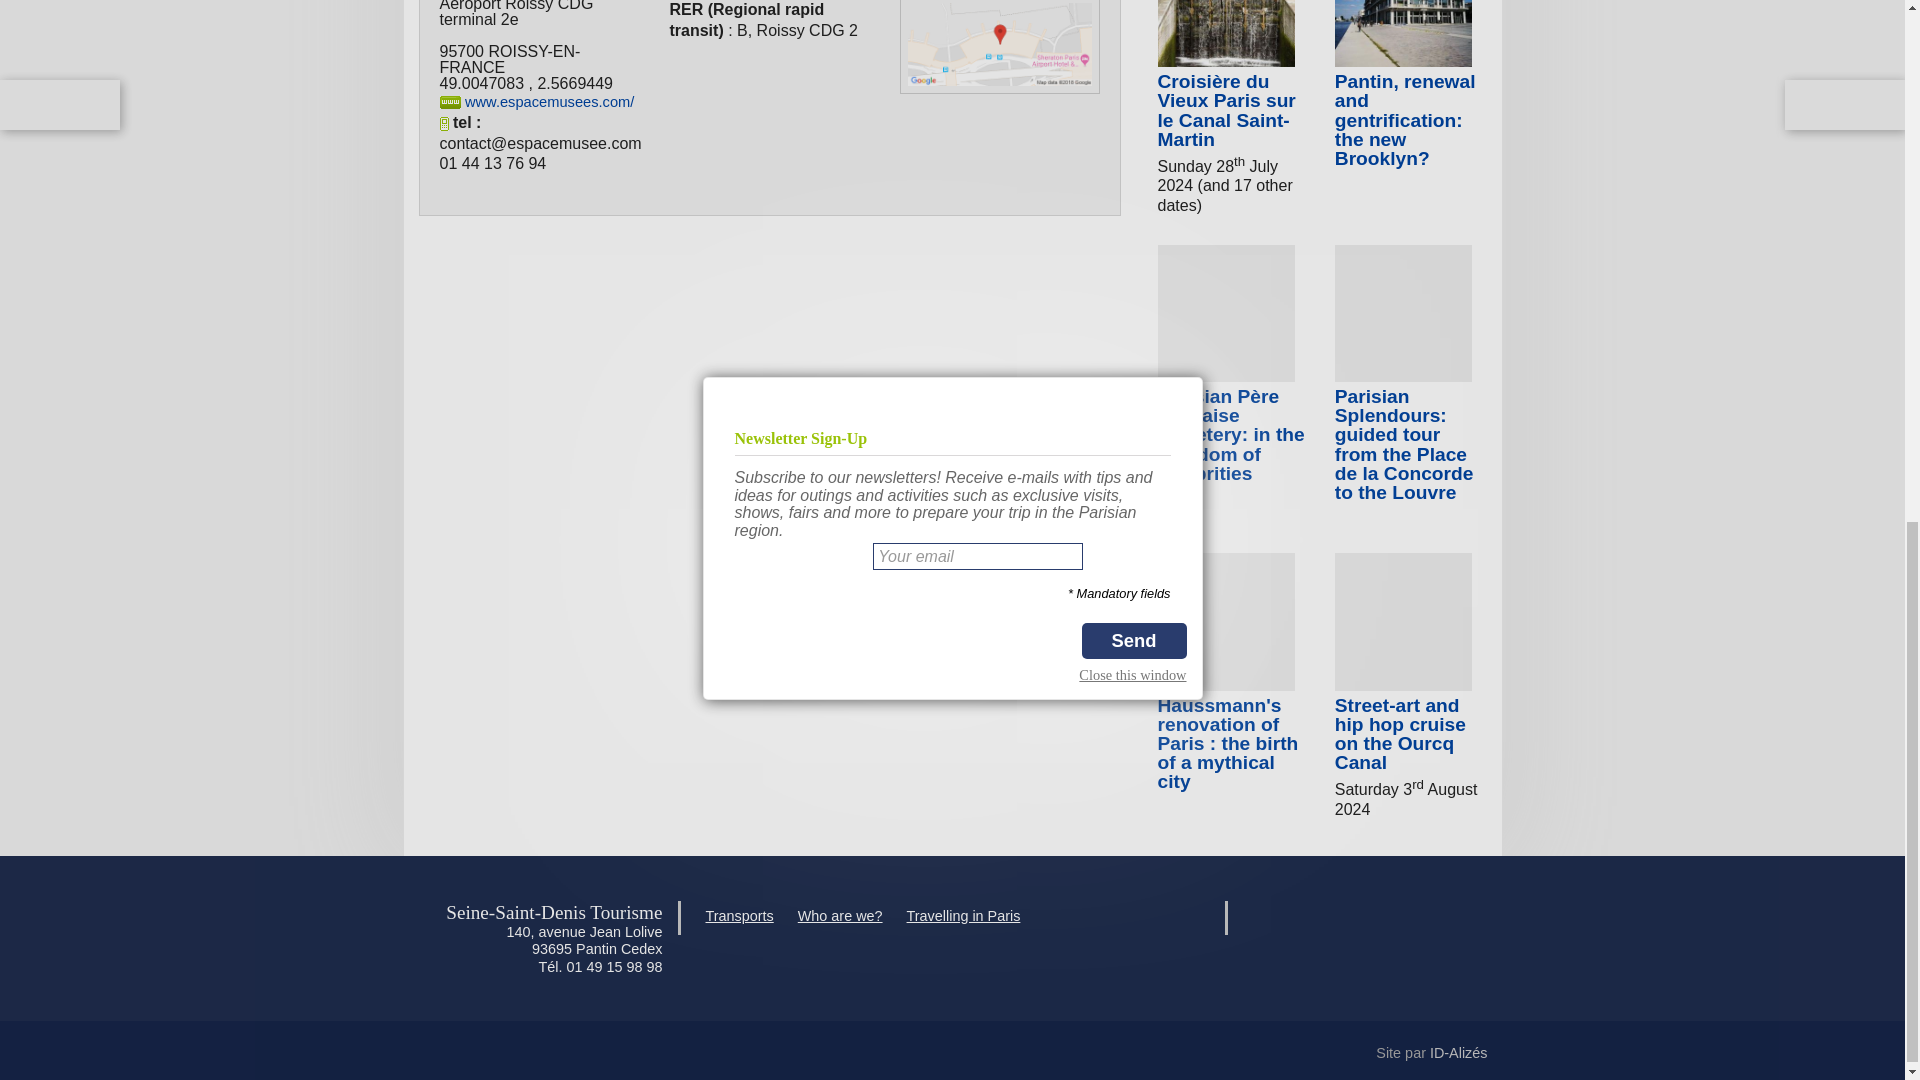  What do you see at coordinates (574, 82) in the screenshot?
I see `2.5669449` at bounding box center [574, 82].